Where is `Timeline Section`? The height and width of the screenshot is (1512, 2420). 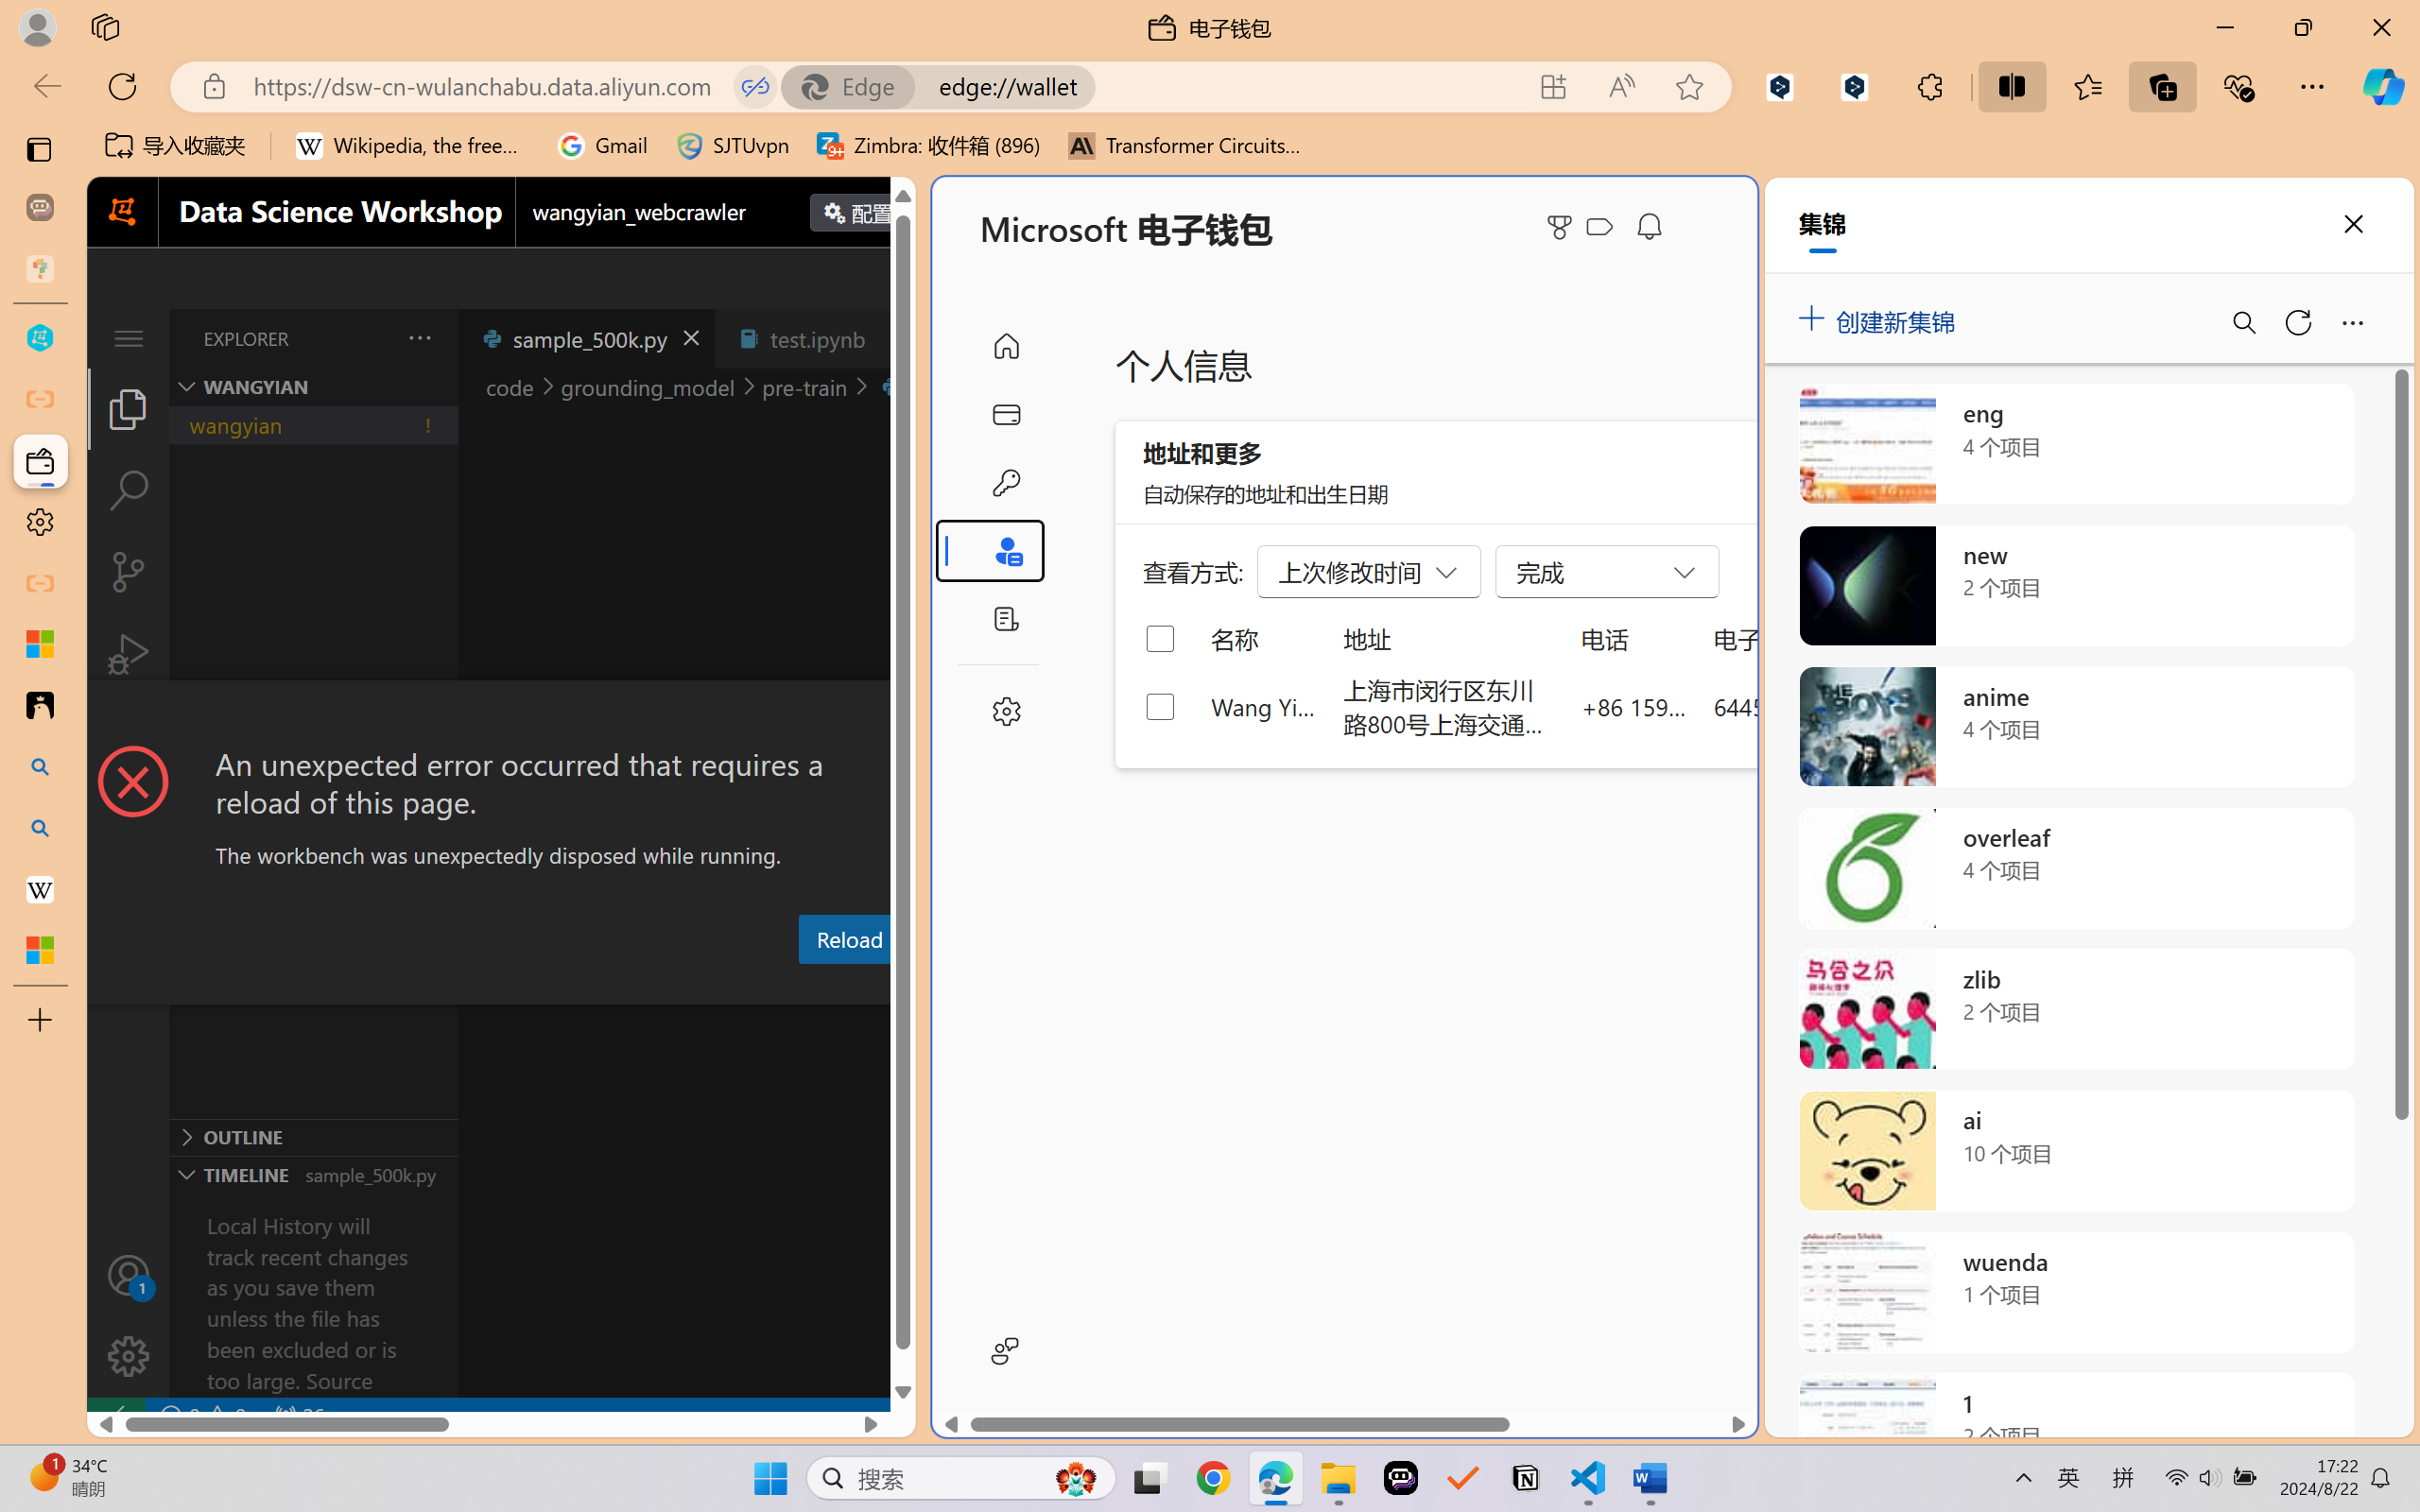
Timeline Section is located at coordinates (313, 1174).